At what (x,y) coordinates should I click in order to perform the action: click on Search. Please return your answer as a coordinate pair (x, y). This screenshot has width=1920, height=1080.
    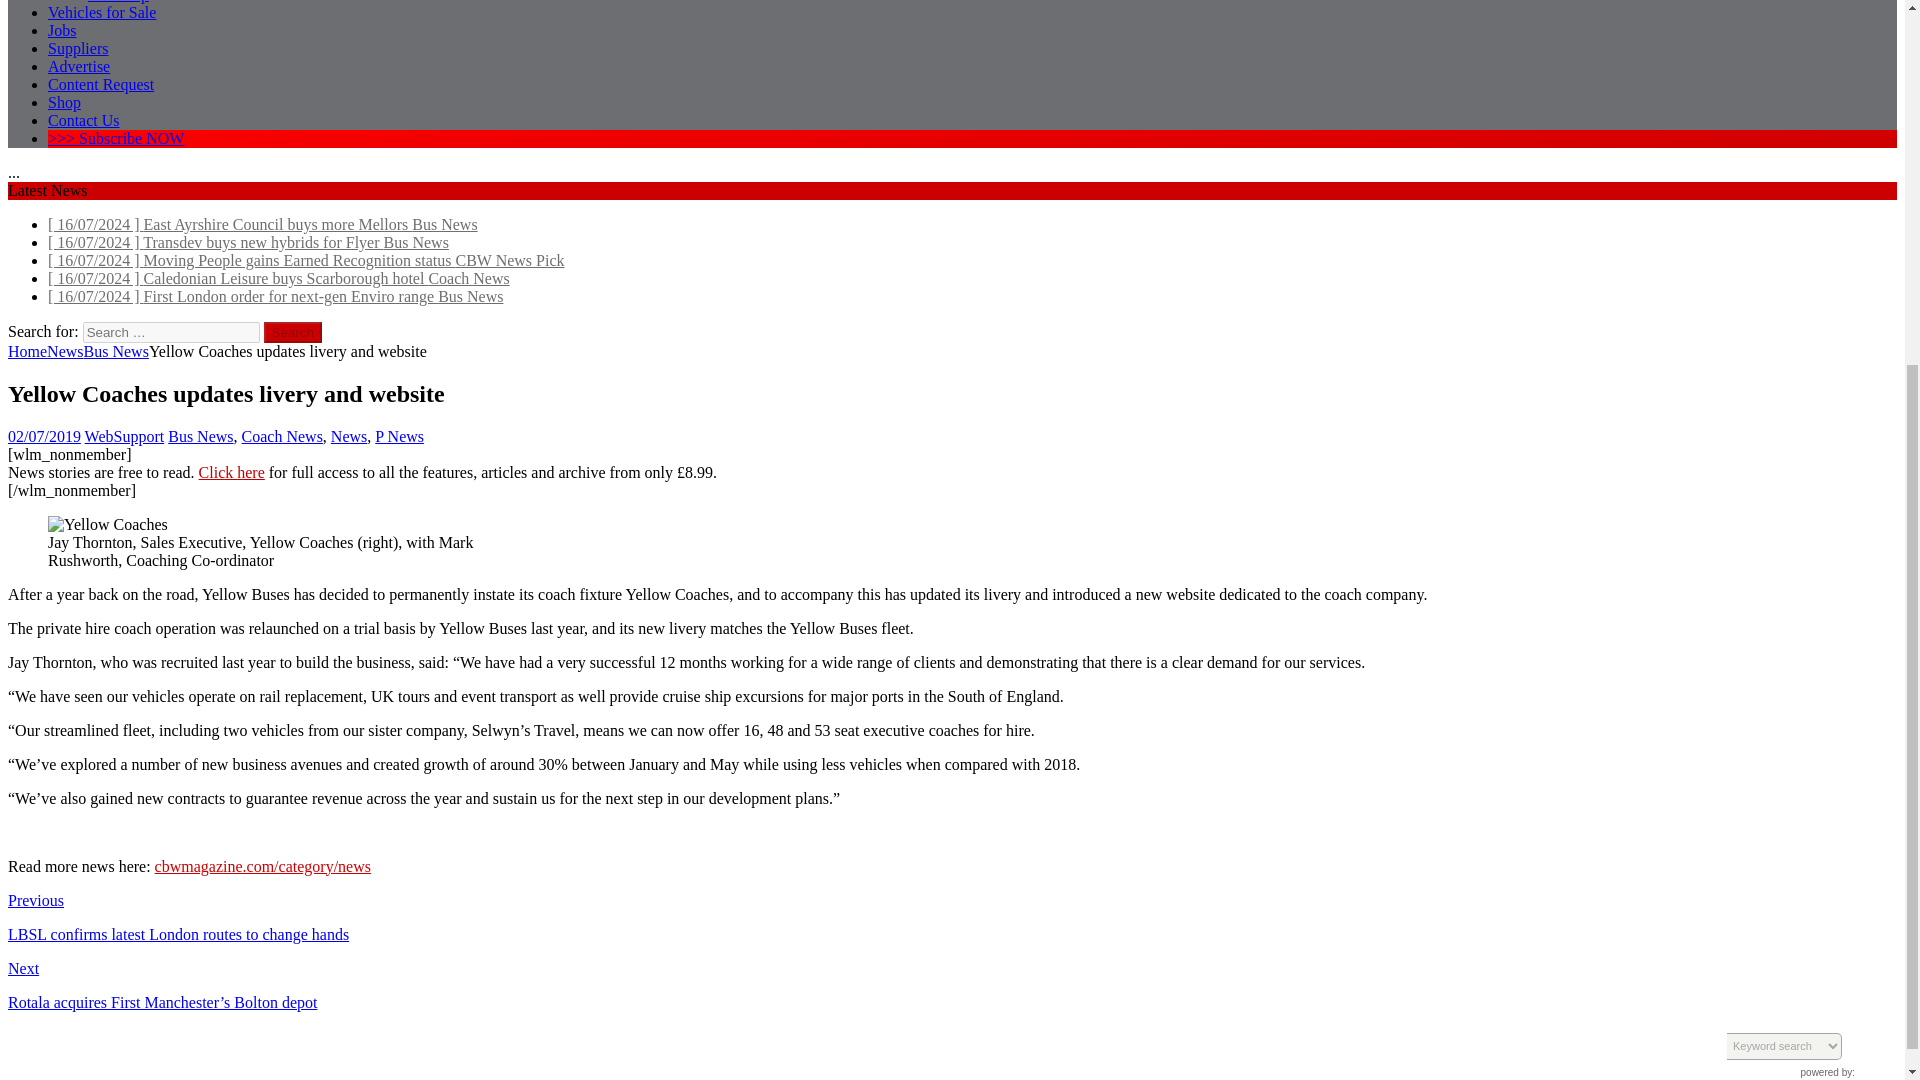
    Looking at the image, I should click on (293, 332).